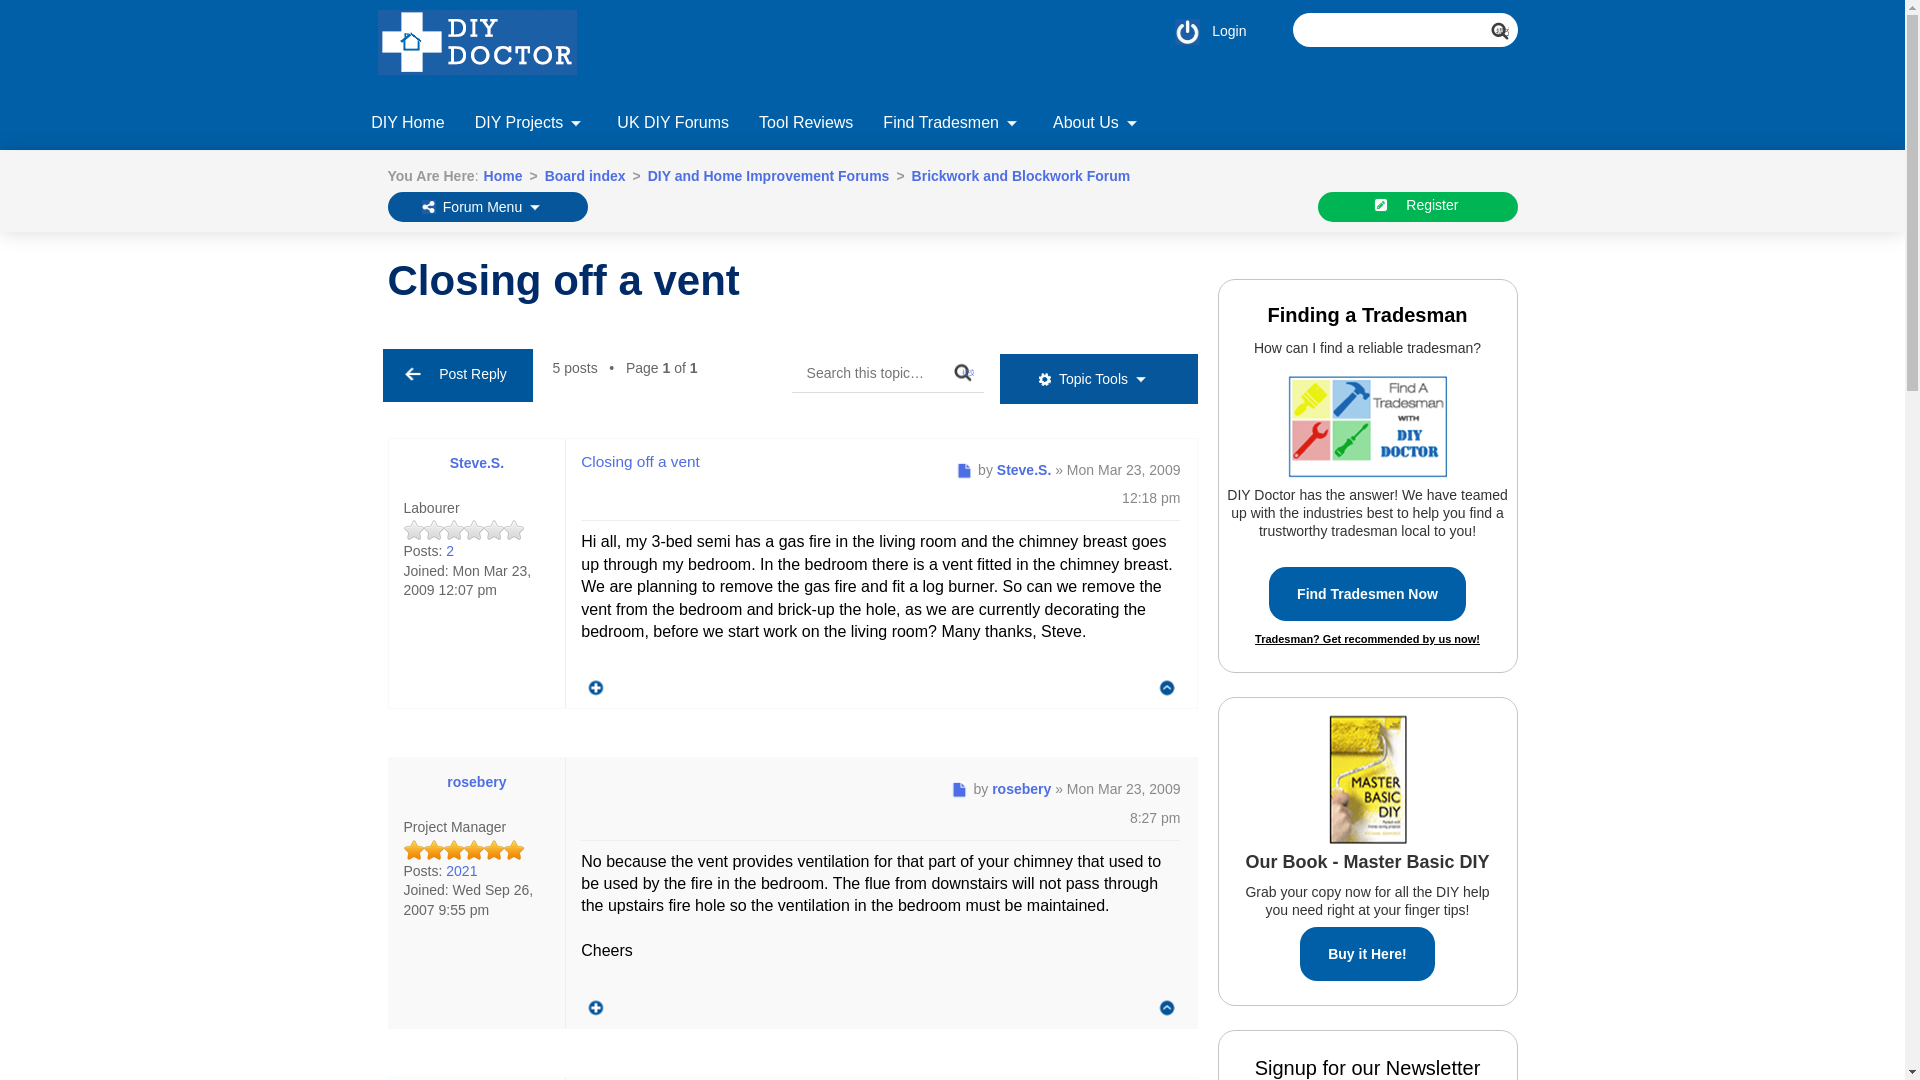 Image resolution: width=1920 pixels, height=1080 pixels. What do you see at coordinates (673, 117) in the screenshot?
I see `UK DIY Forums` at bounding box center [673, 117].